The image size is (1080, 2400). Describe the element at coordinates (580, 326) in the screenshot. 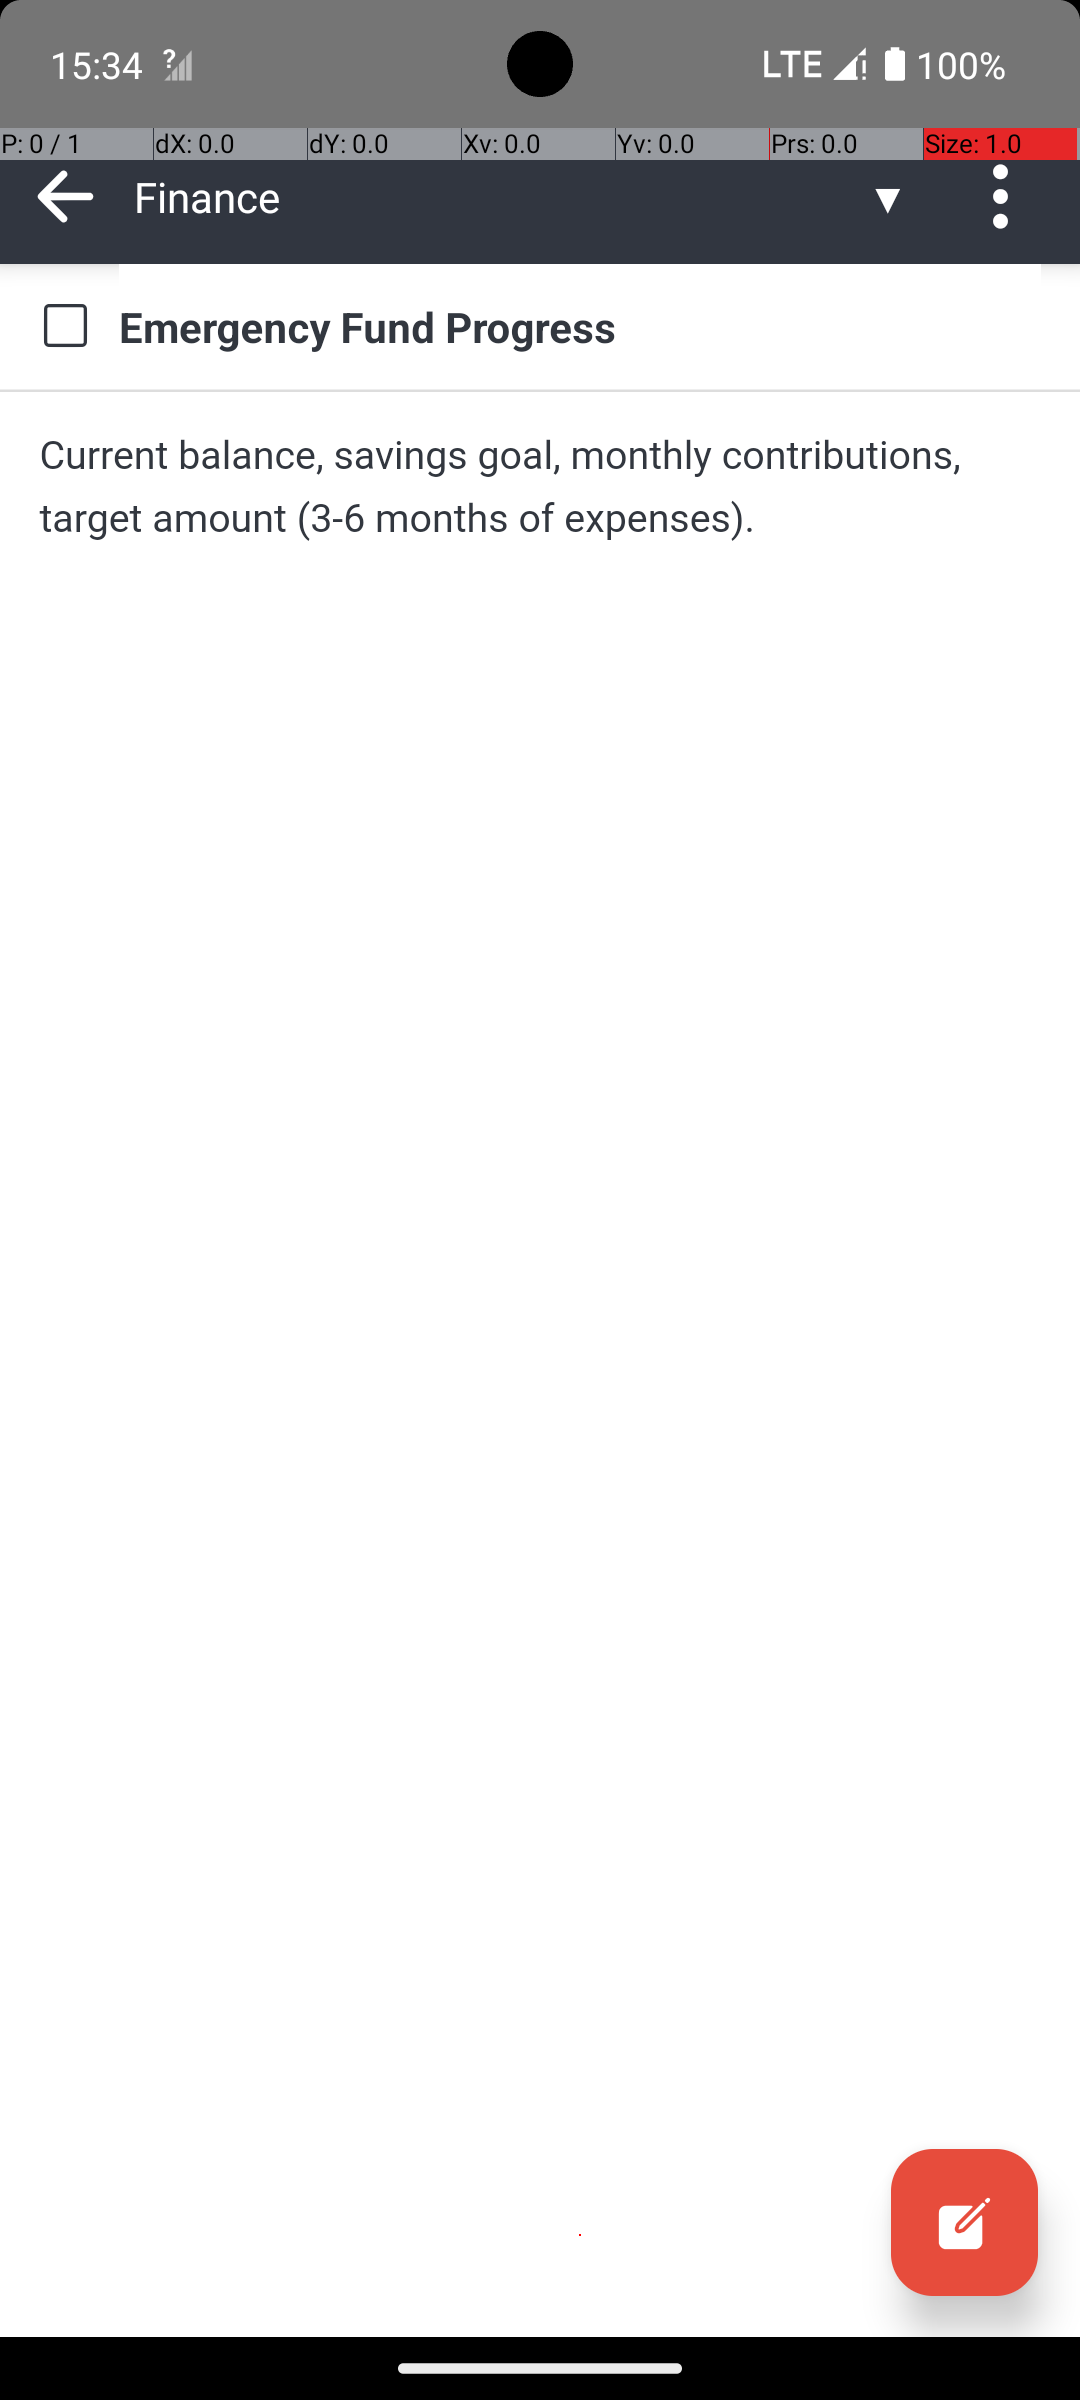

I see `Emergency Fund Progress` at that location.